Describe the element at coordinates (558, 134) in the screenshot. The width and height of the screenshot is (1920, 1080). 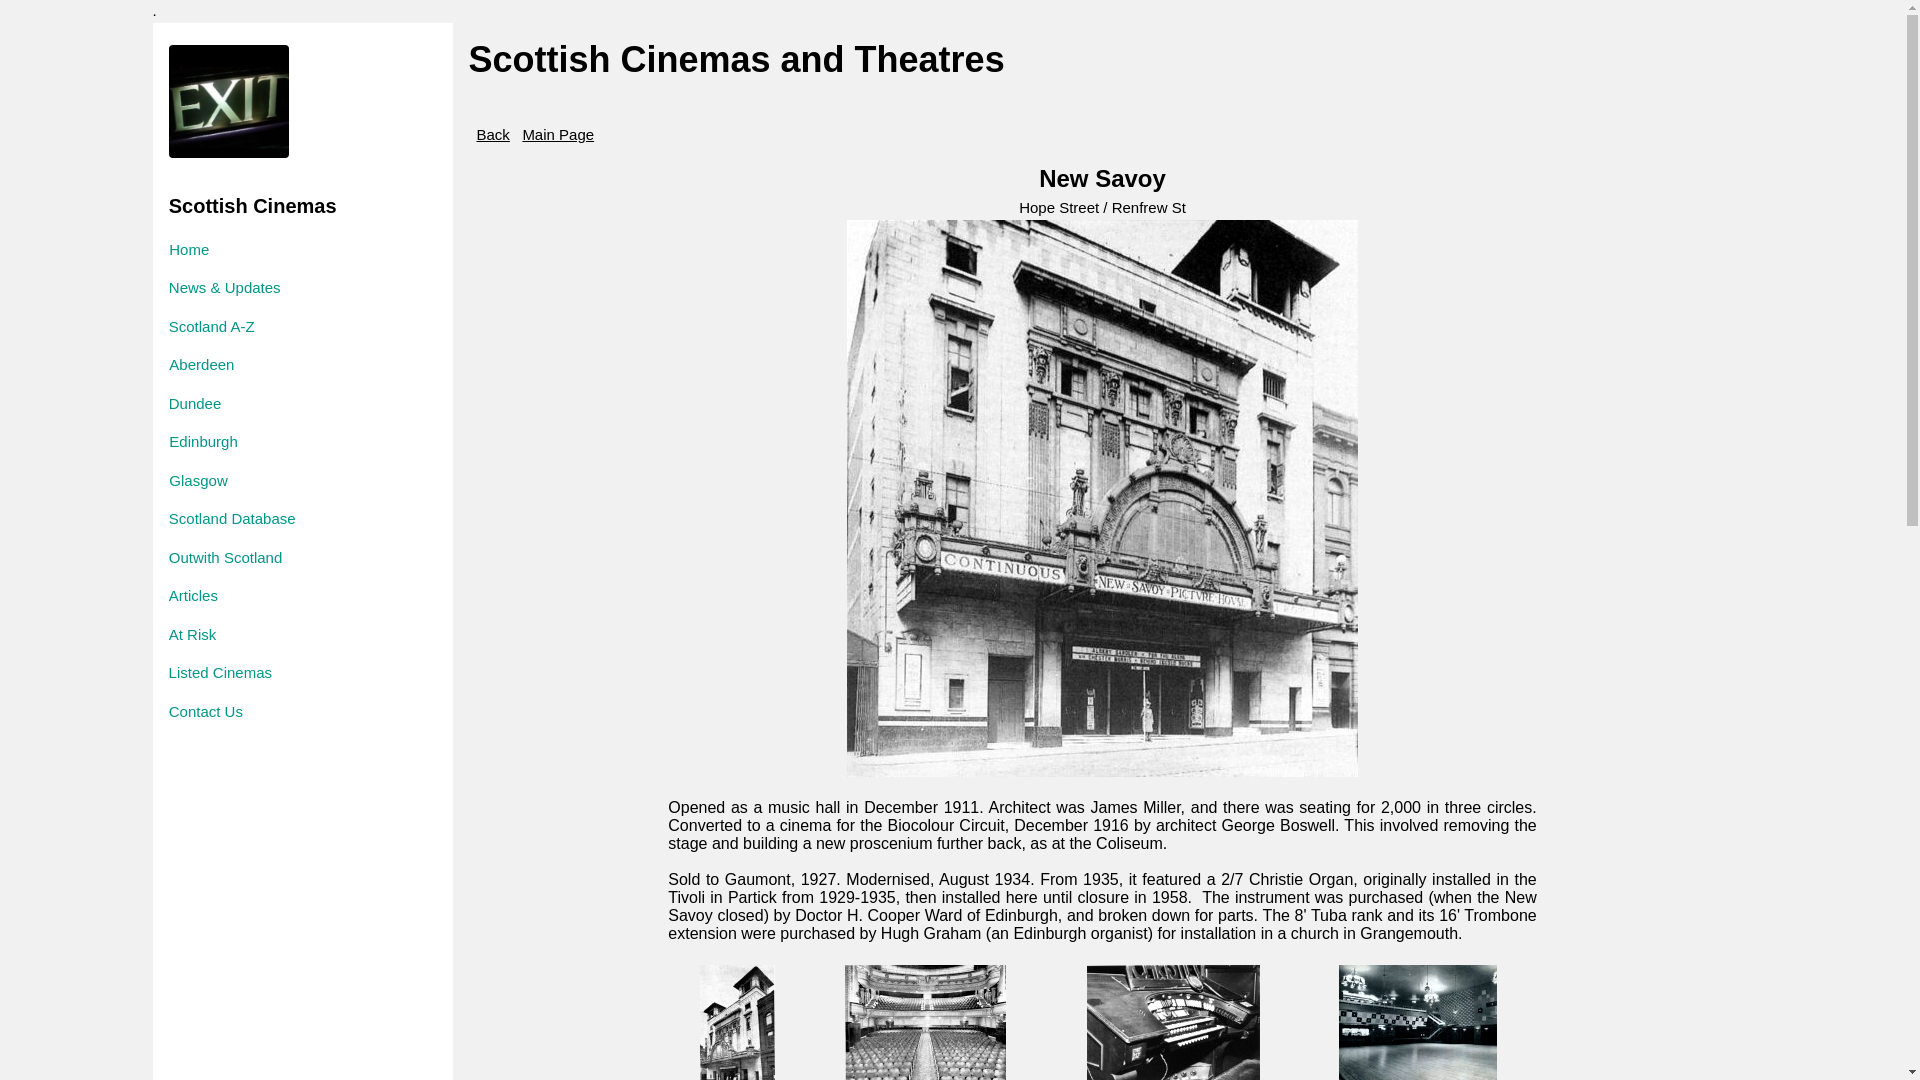
I see `Main Page` at that location.